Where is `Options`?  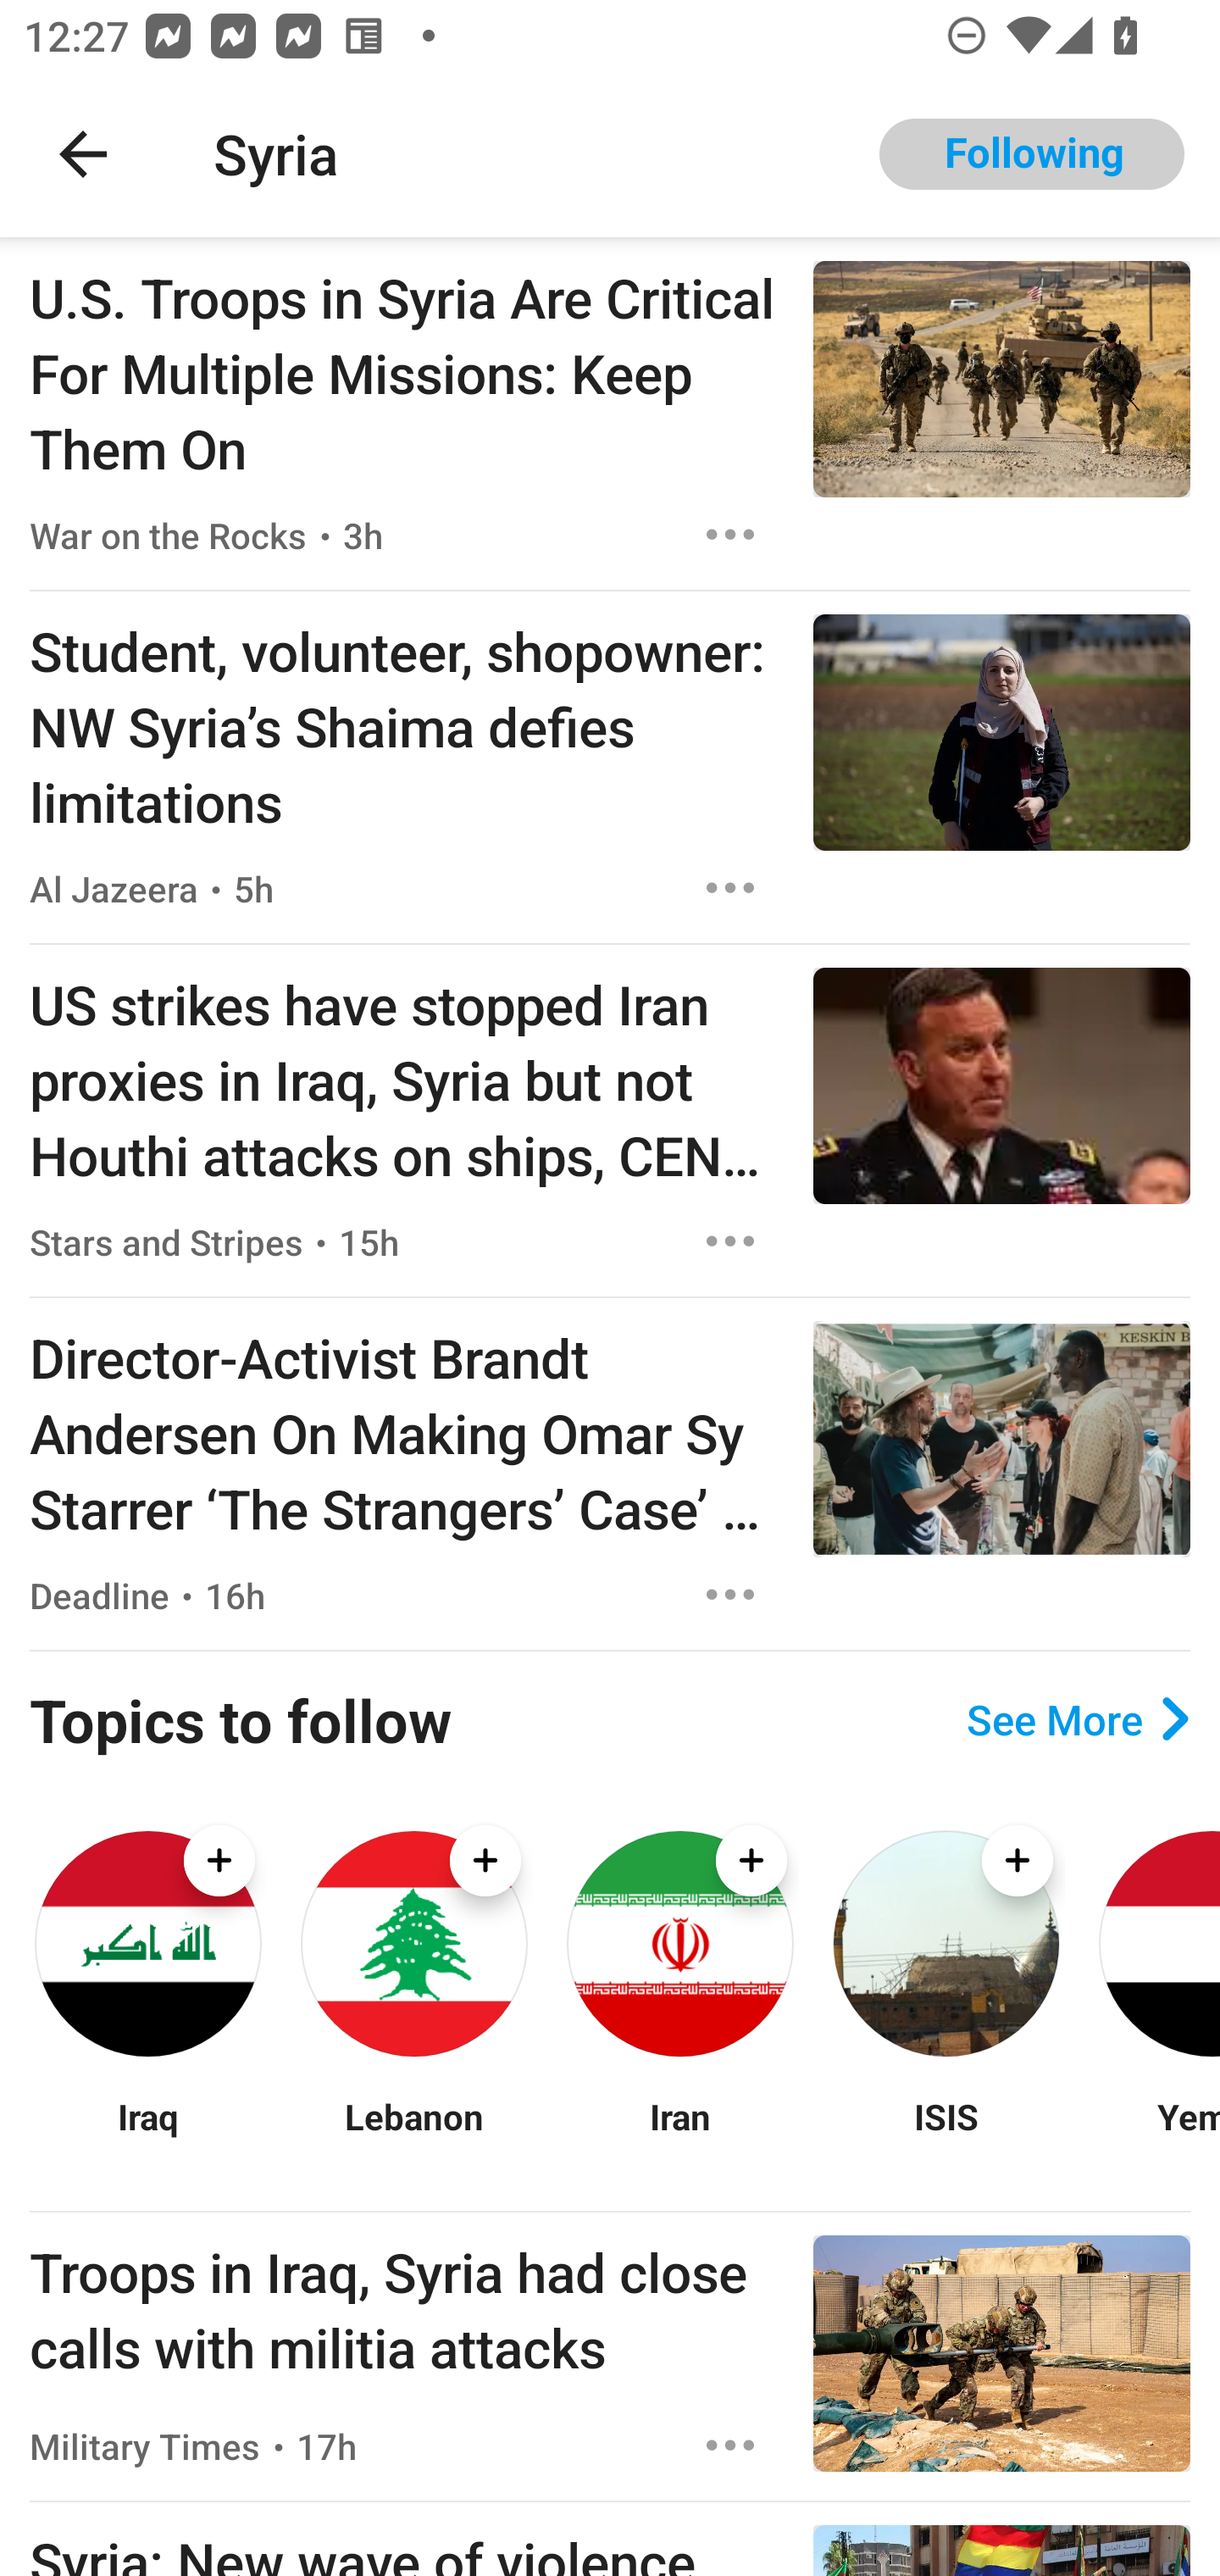
Options is located at coordinates (730, 2446).